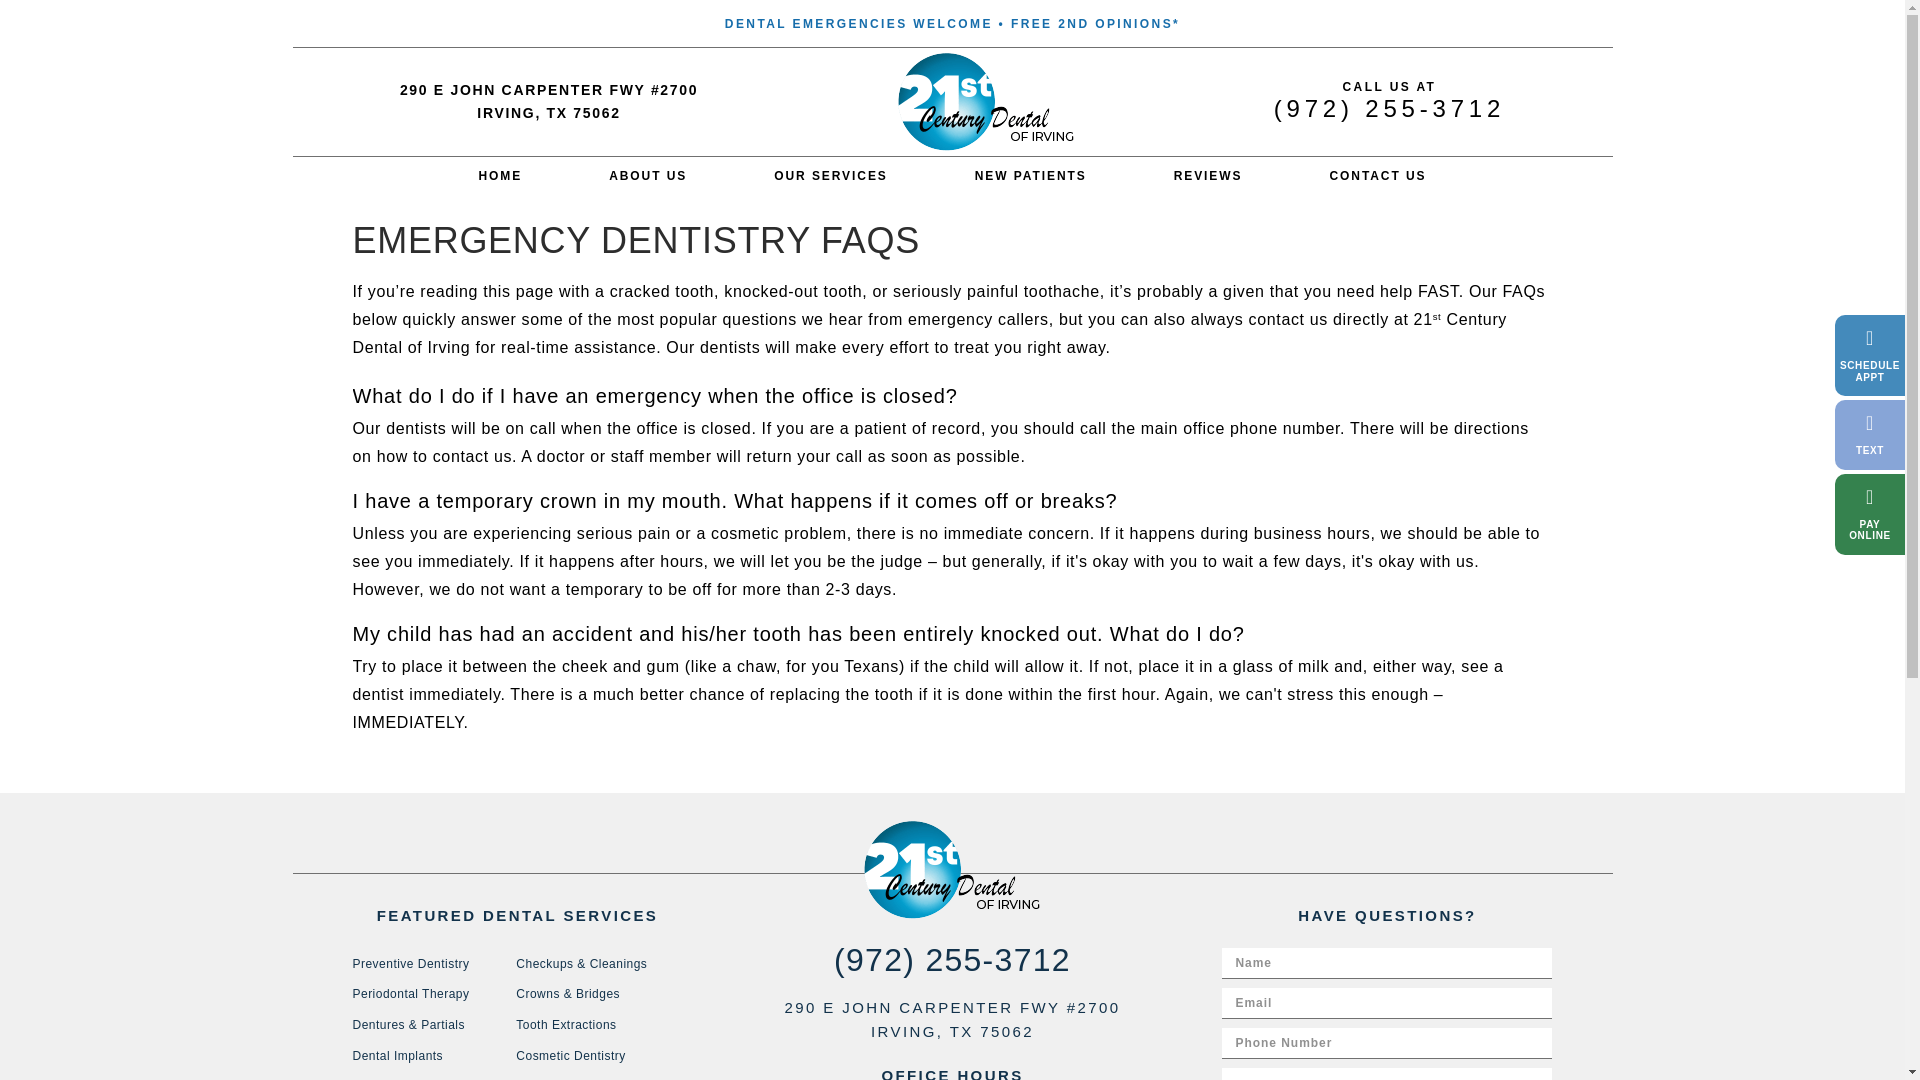 The width and height of the screenshot is (1920, 1080). Describe the element at coordinates (648, 174) in the screenshot. I see `ABOUT US` at that location.